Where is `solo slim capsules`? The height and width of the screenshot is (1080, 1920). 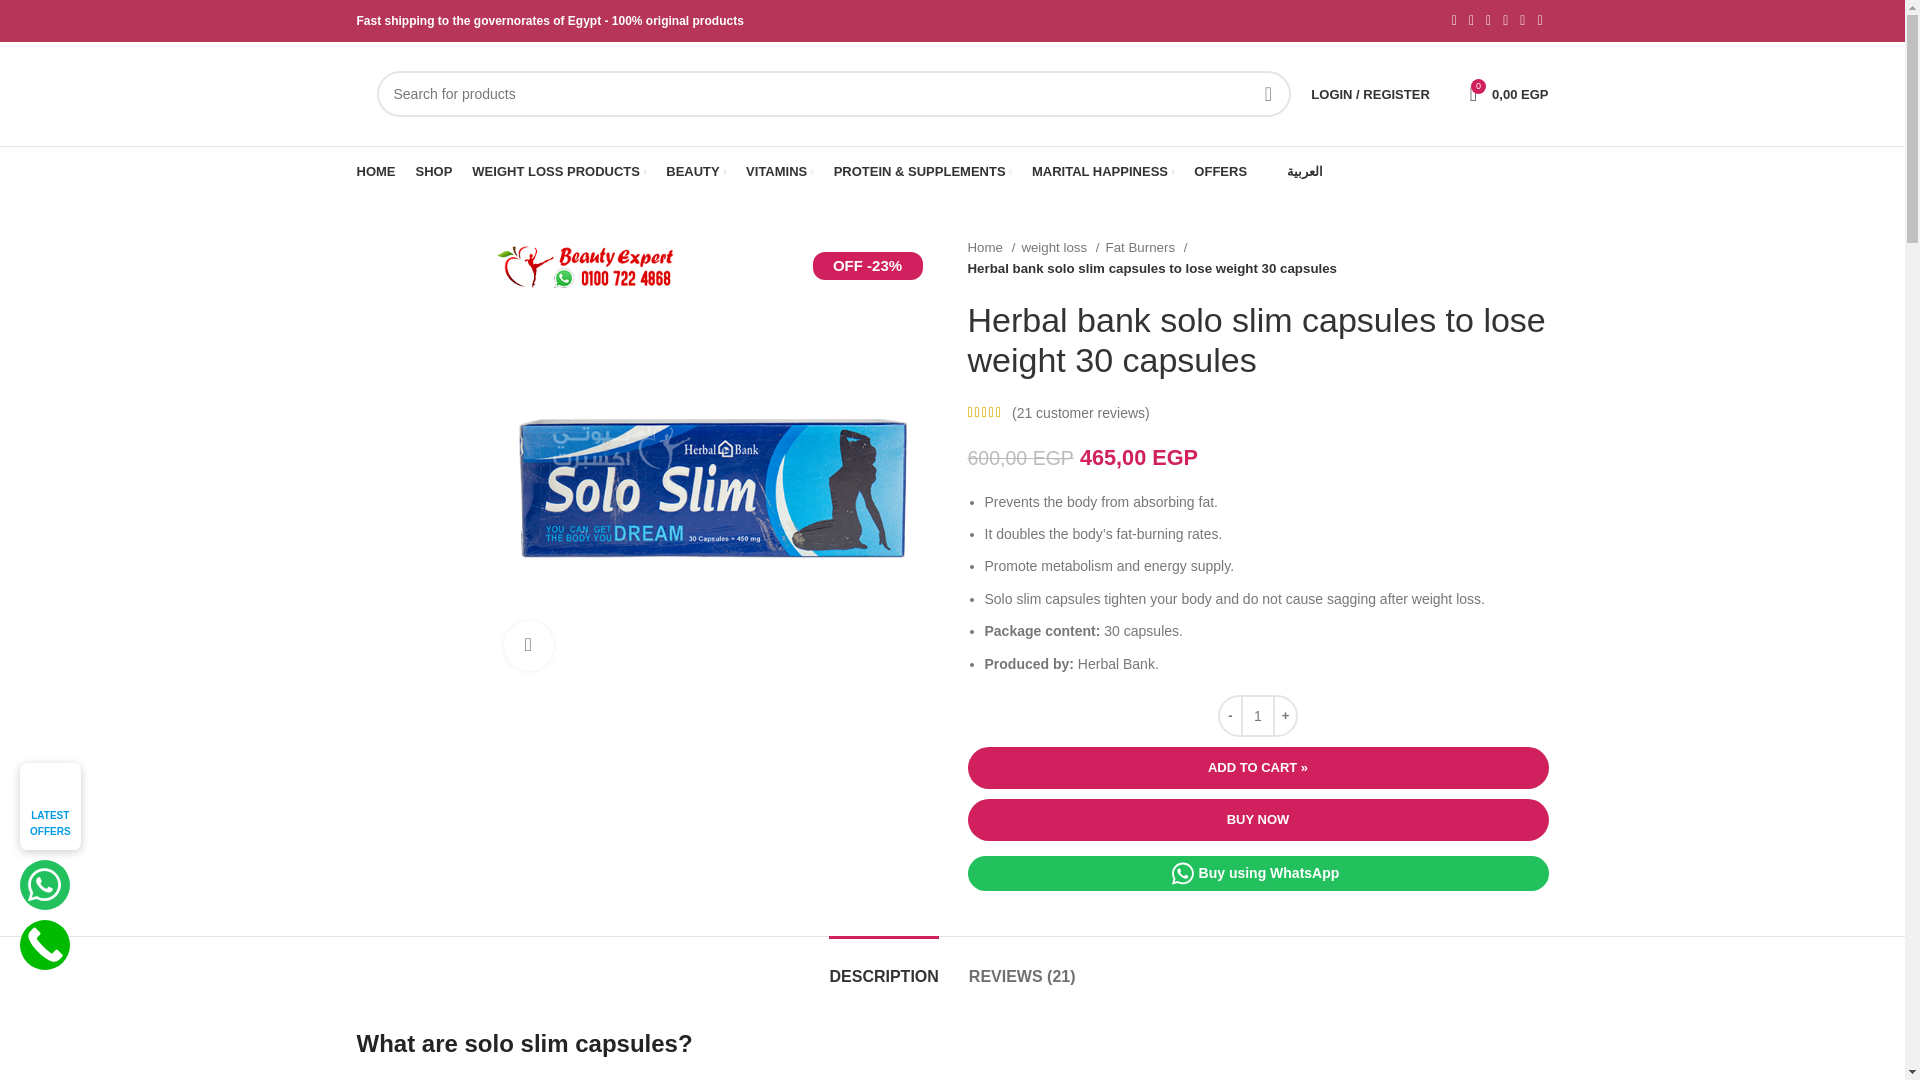
solo slim capsules is located at coordinates (712, 460).